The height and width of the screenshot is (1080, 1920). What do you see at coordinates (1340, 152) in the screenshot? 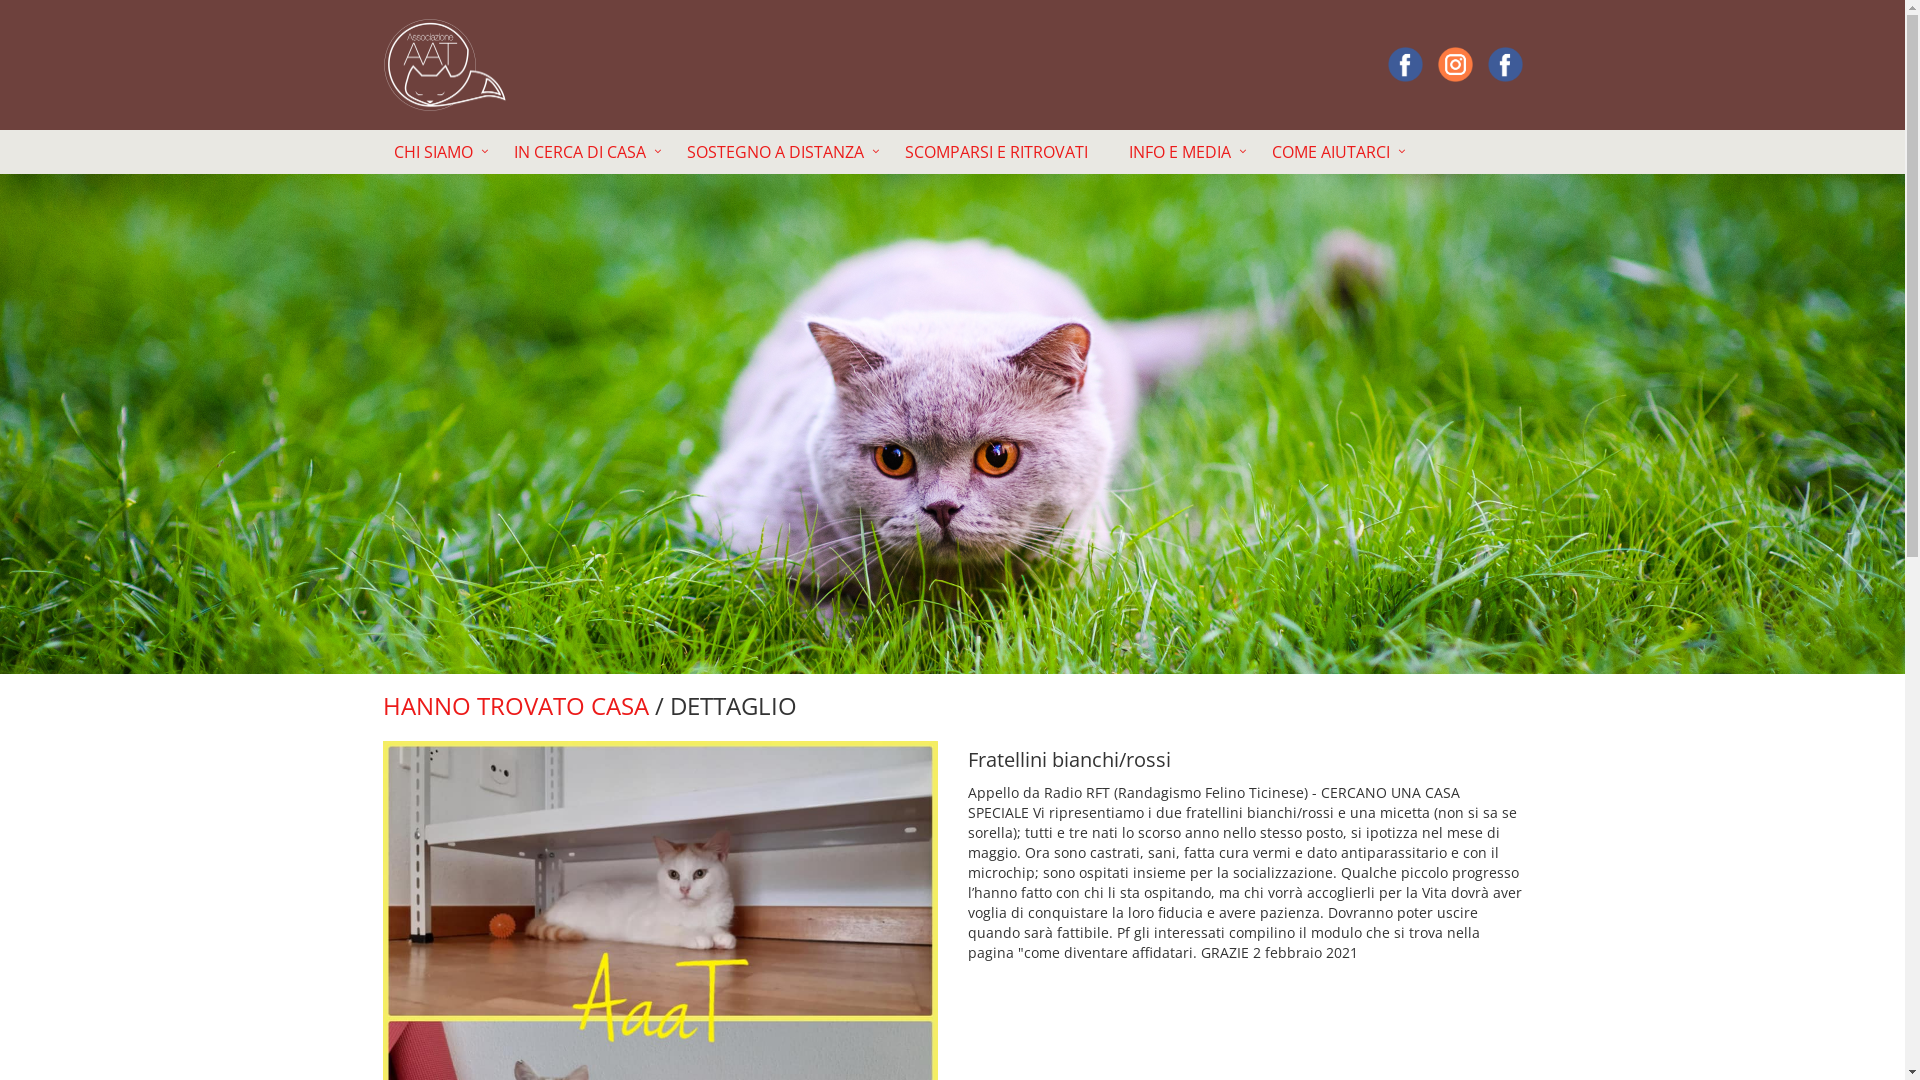
I see `COME AIUTARCI` at bounding box center [1340, 152].